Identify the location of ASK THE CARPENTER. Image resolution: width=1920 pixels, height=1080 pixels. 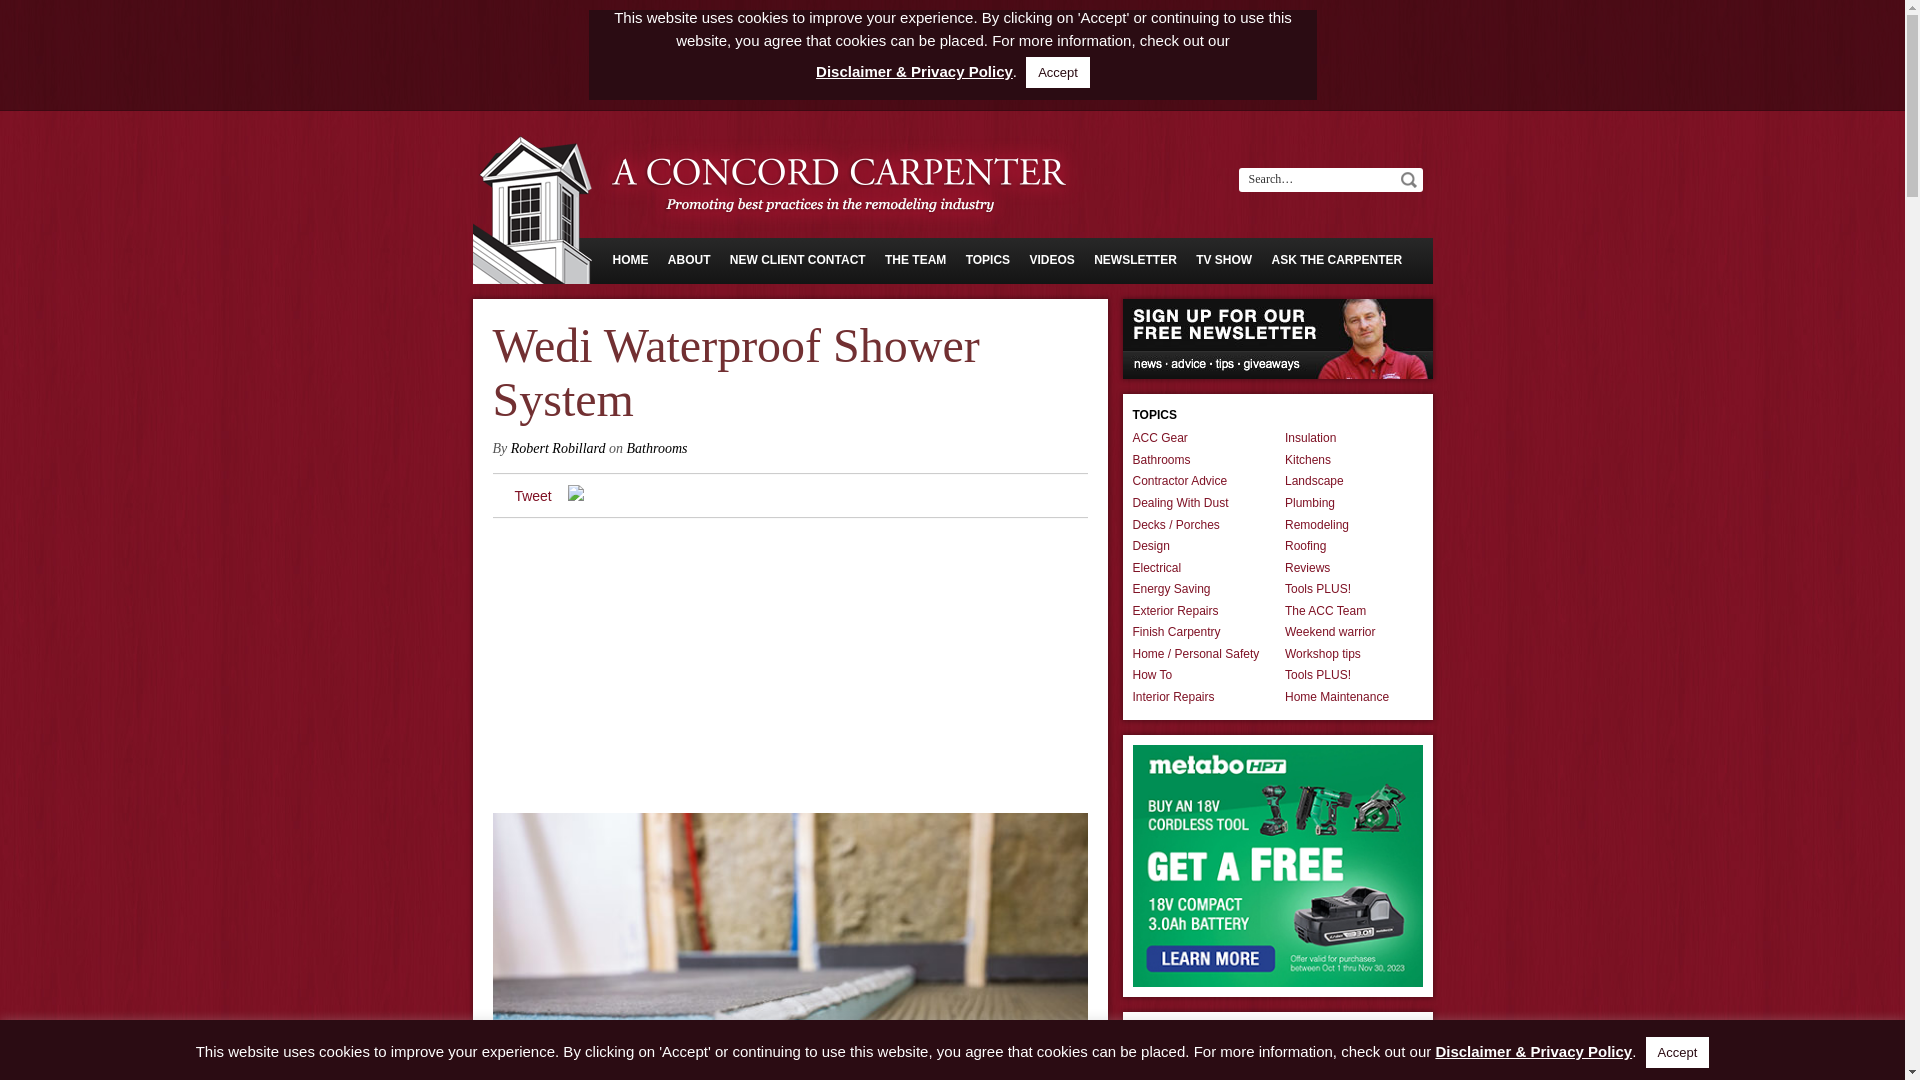
(1337, 259).